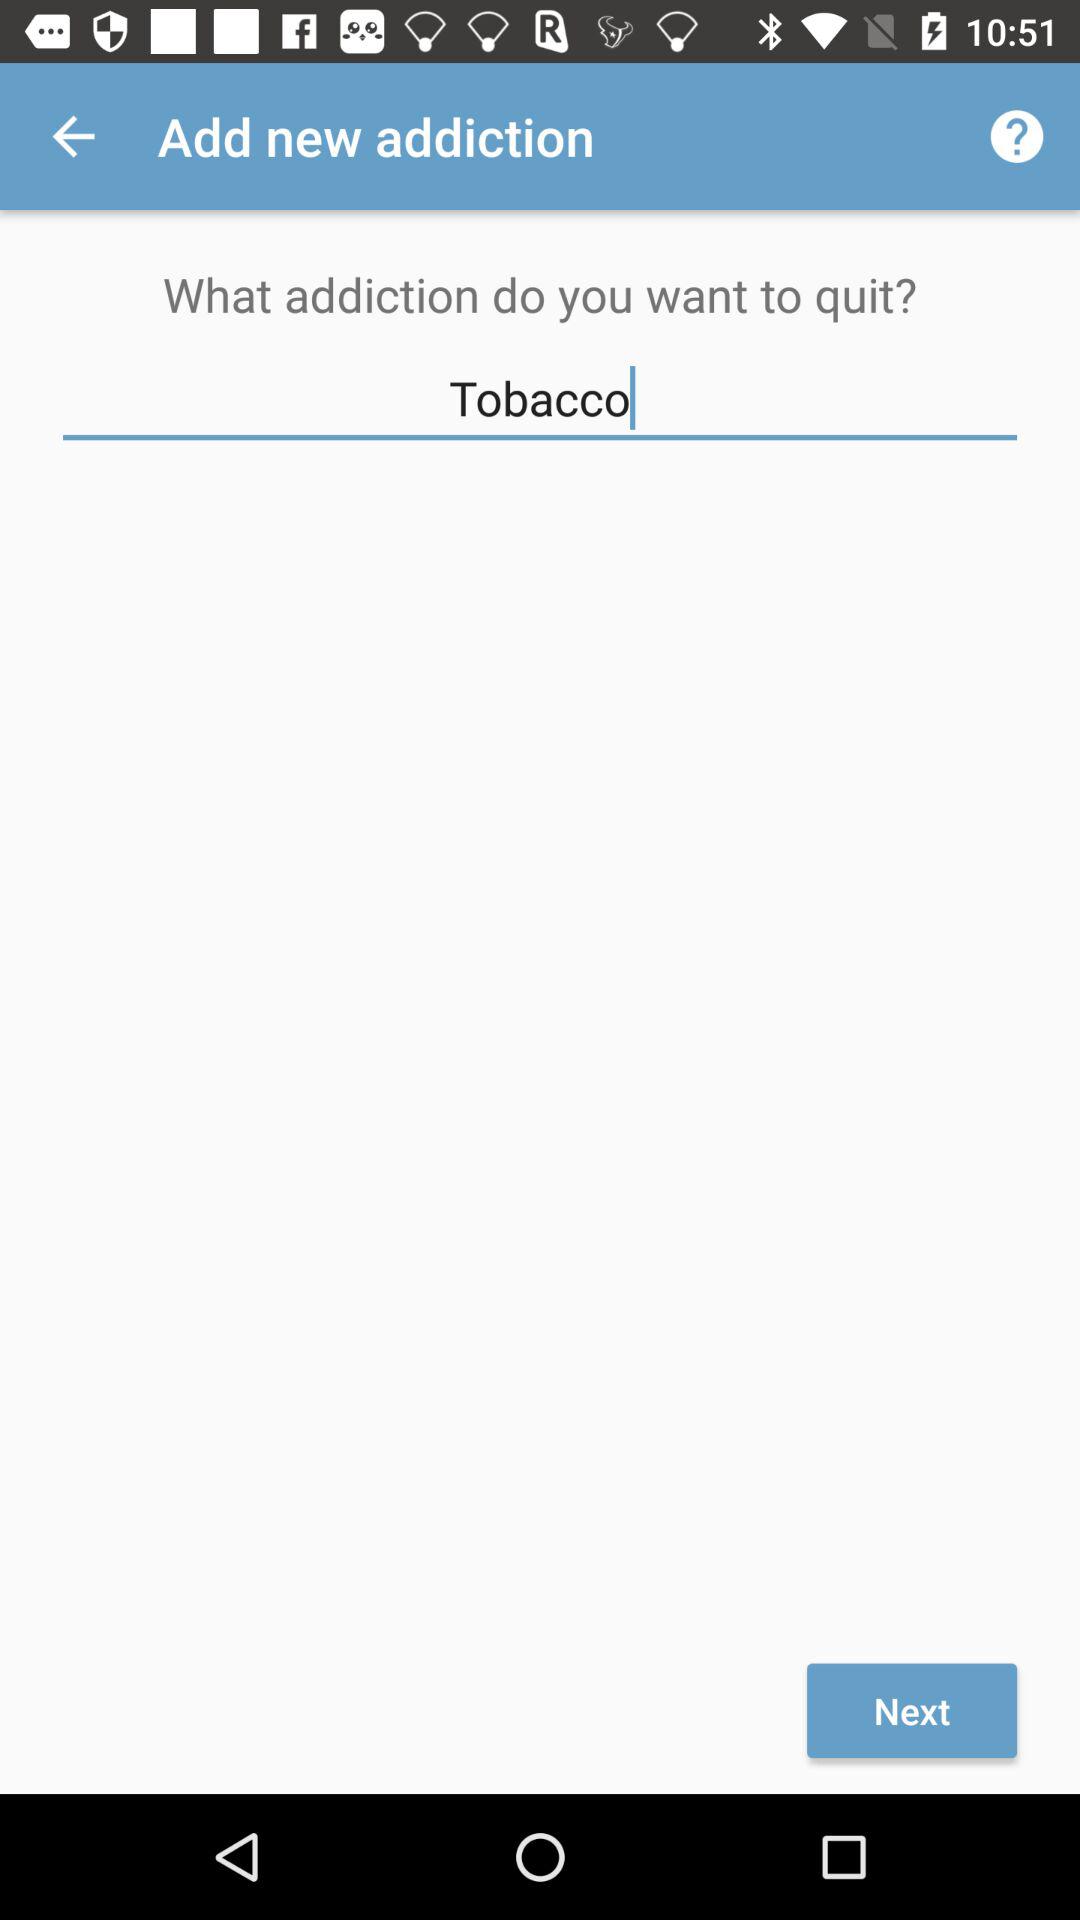  What do you see at coordinates (1016, 136) in the screenshot?
I see `press icon next to add new addiction app` at bounding box center [1016, 136].